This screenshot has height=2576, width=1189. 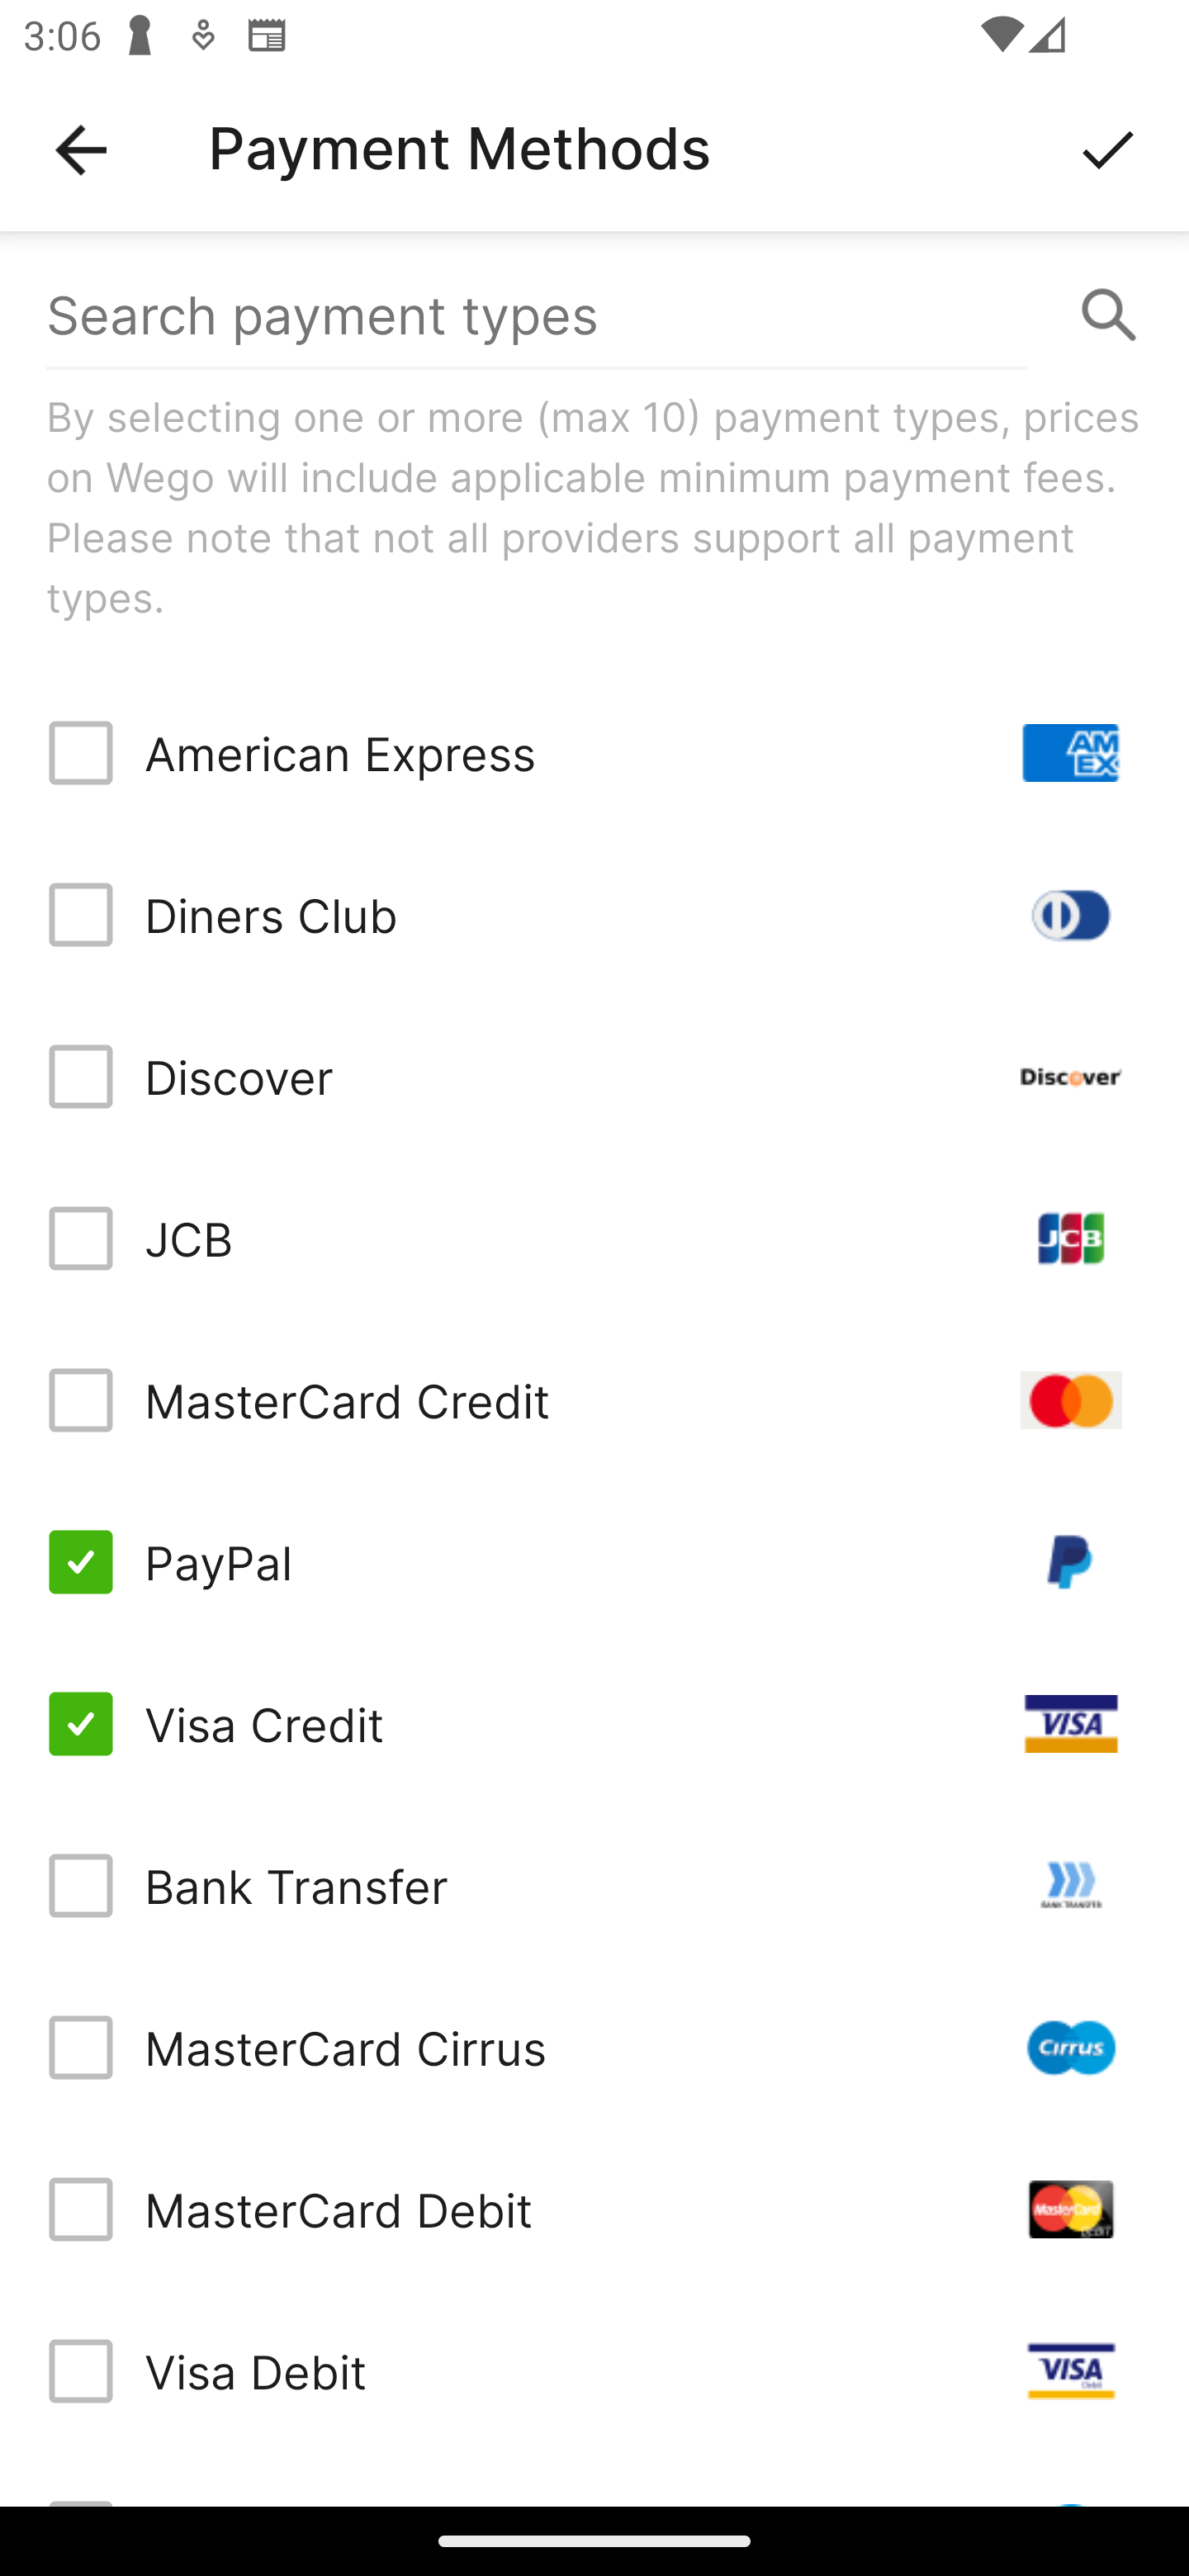 What do you see at coordinates (594, 2371) in the screenshot?
I see `Visa Debit` at bounding box center [594, 2371].